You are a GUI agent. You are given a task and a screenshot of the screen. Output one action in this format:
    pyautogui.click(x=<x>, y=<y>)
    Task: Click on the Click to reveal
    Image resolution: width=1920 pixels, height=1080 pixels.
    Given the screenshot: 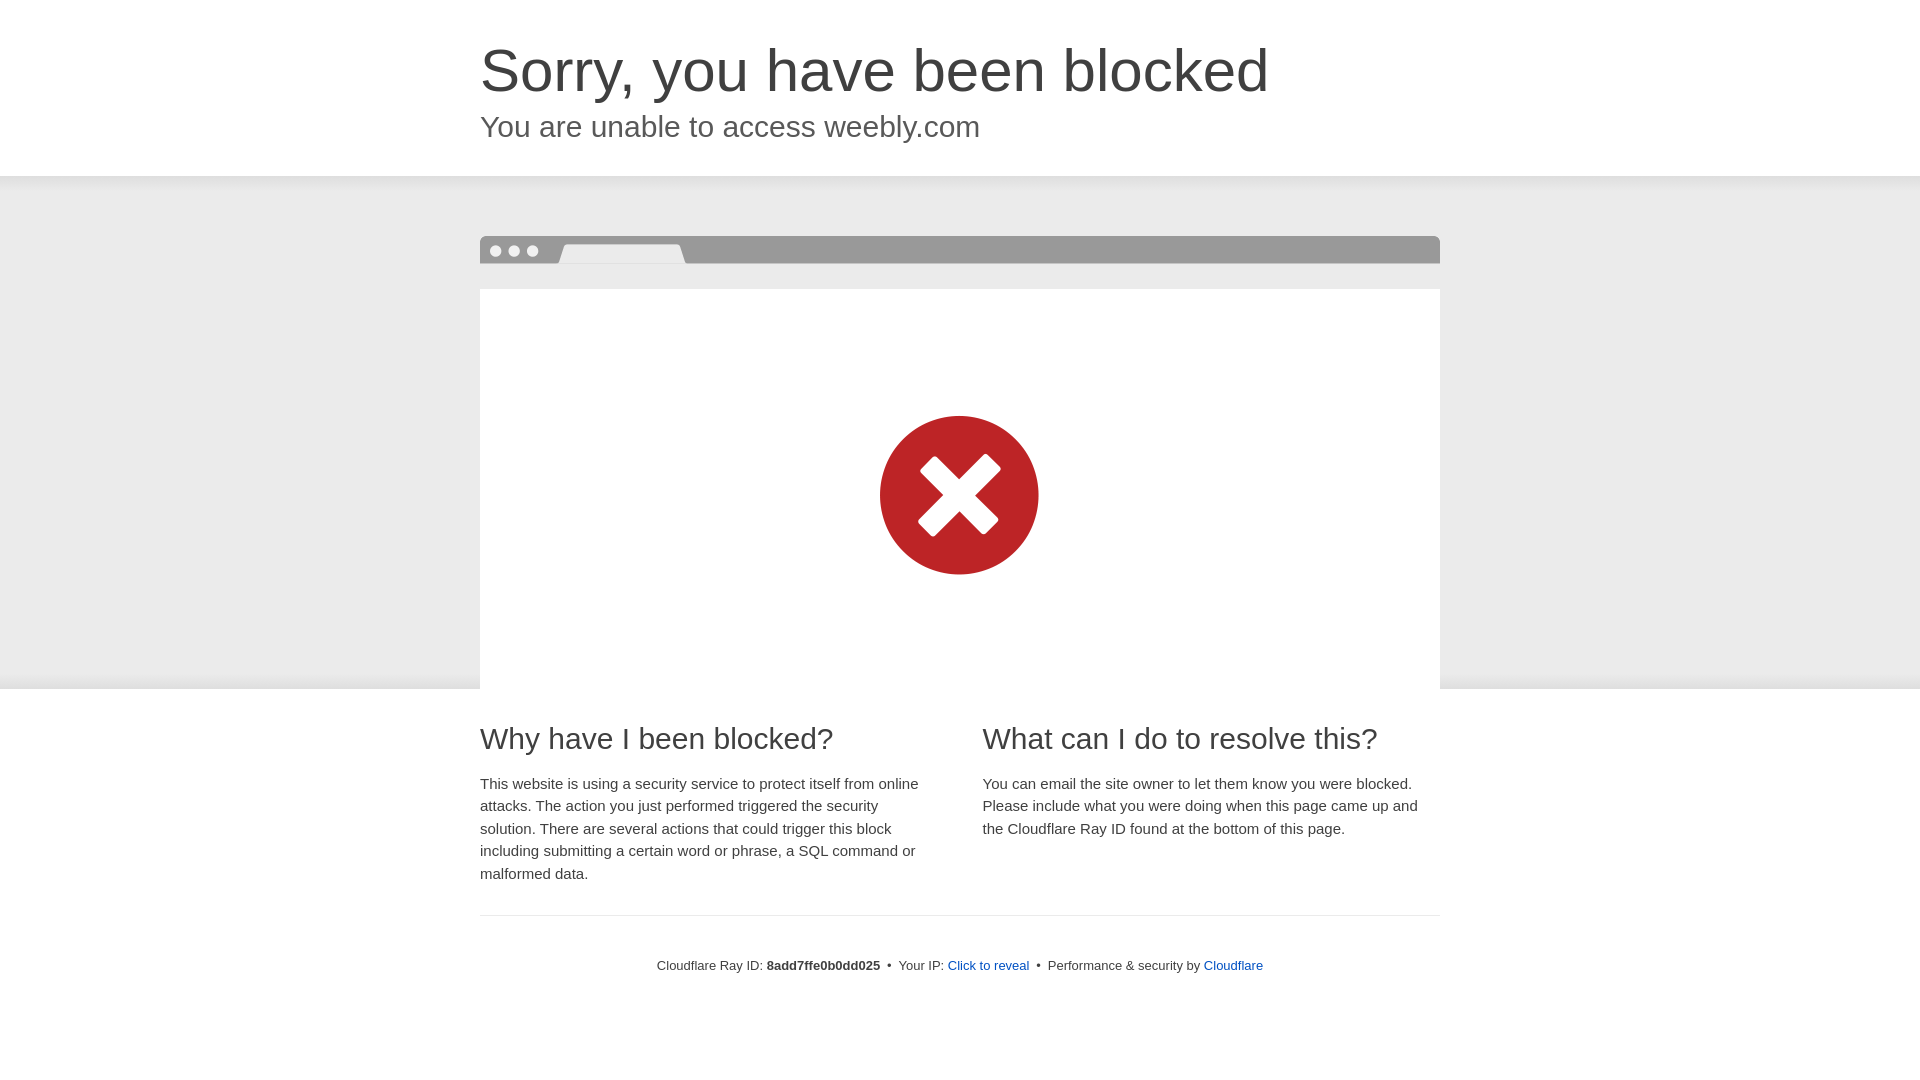 What is the action you would take?
    pyautogui.click(x=988, y=966)
    